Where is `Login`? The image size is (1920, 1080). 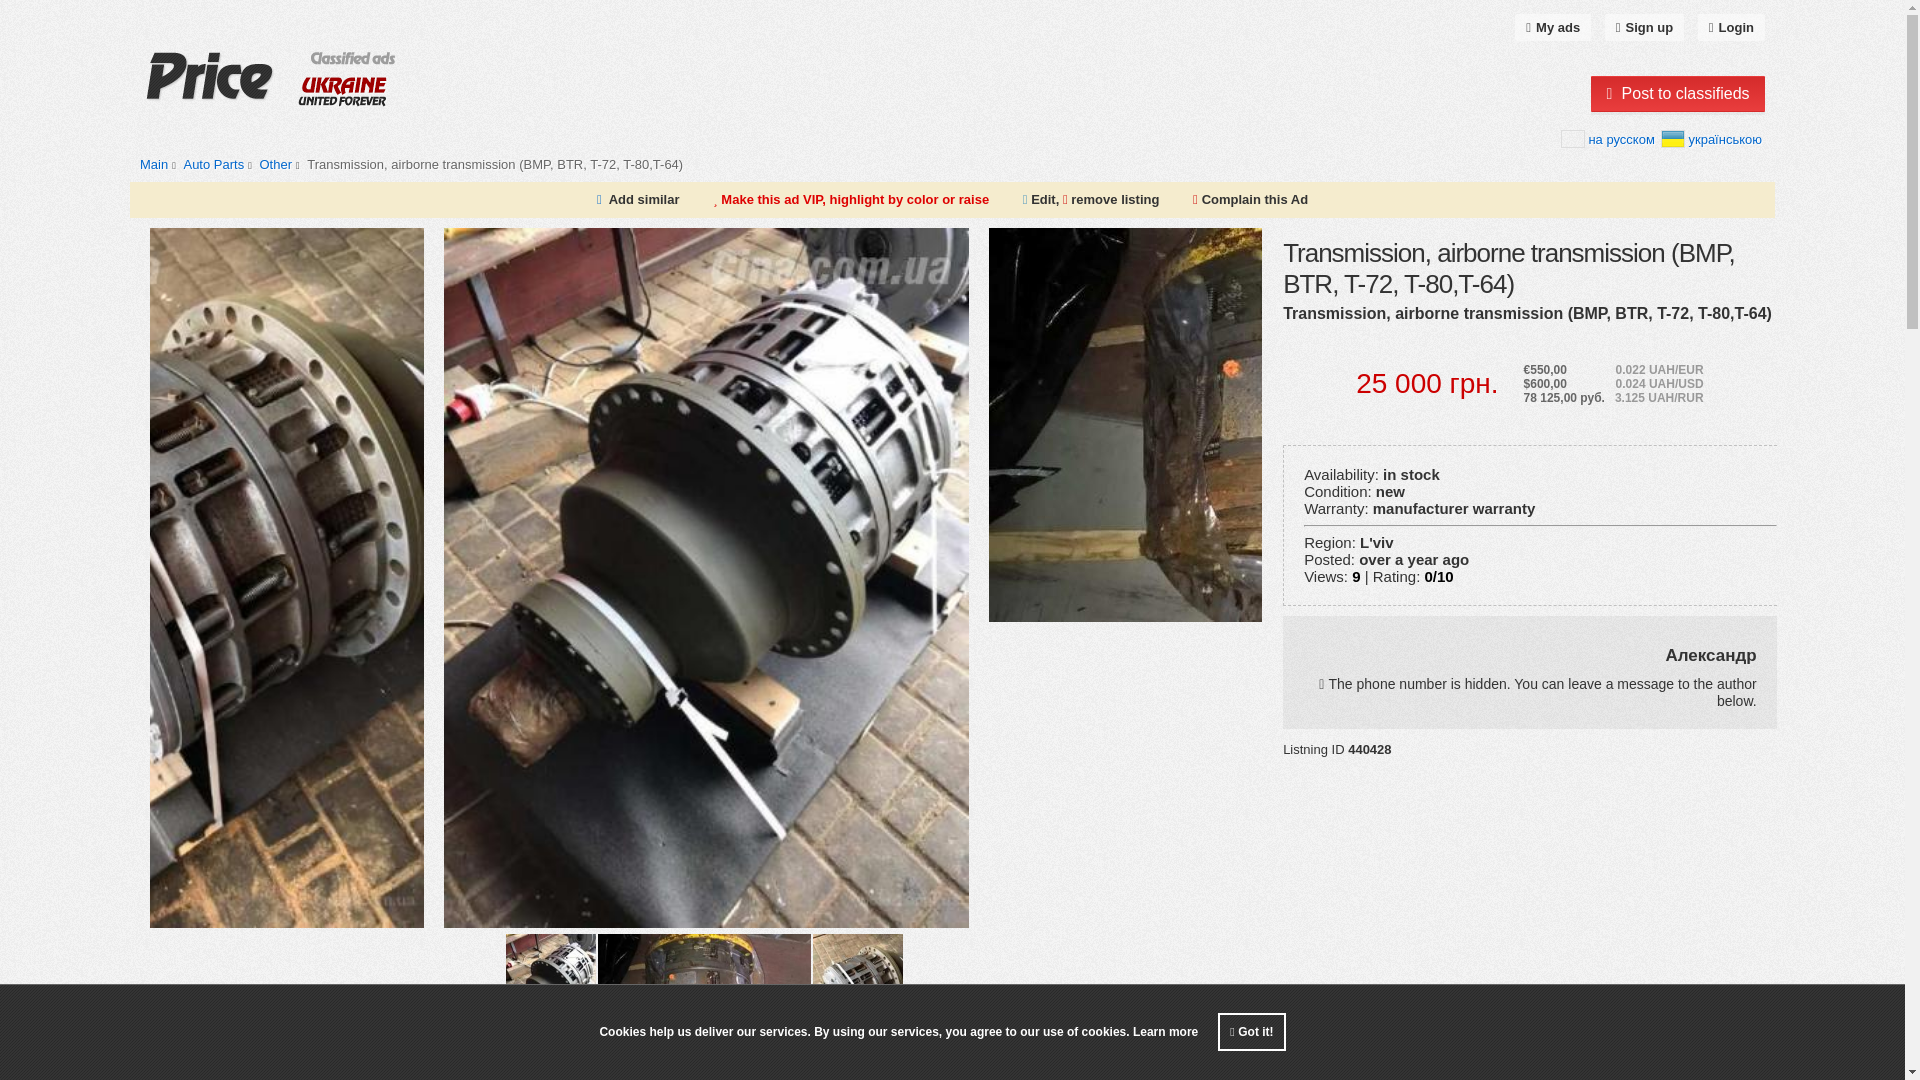 Login is located at coordinates (1730, 28).